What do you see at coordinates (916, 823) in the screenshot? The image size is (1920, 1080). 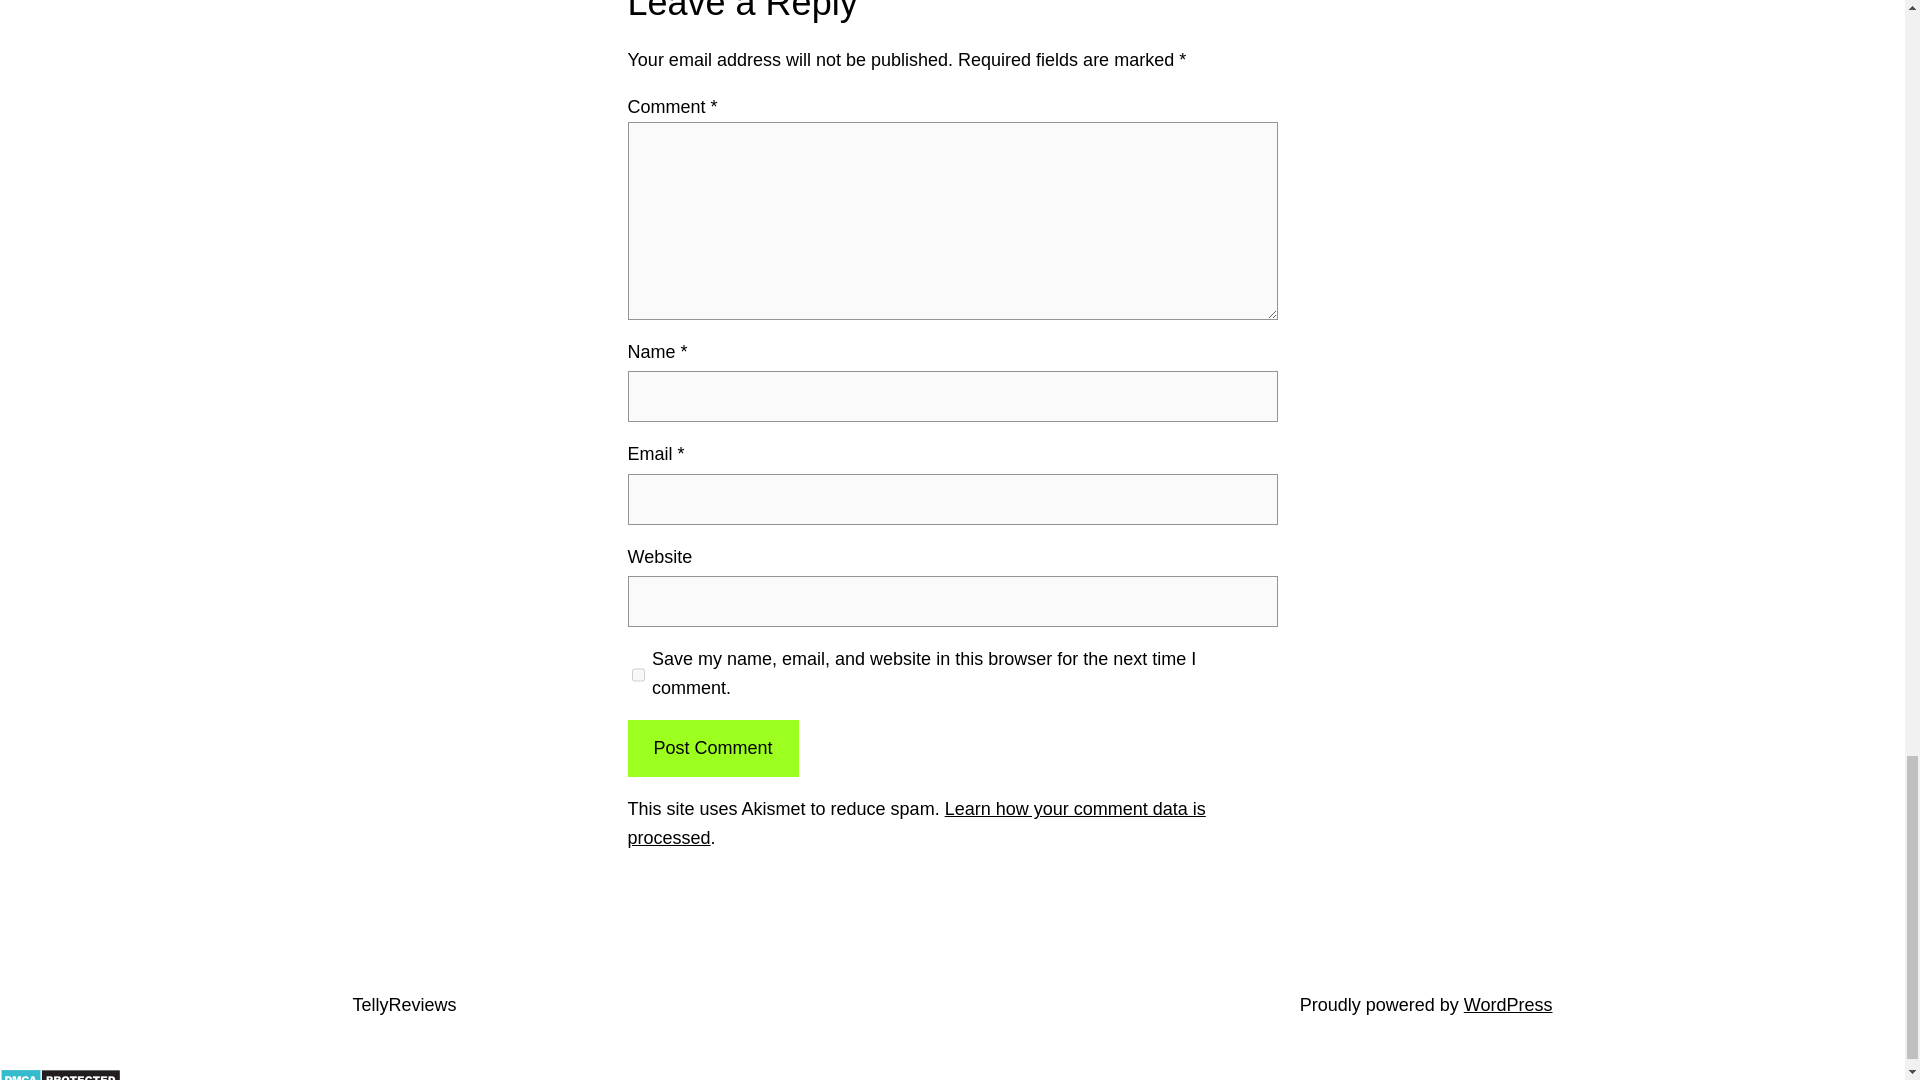 I see `Learn how your comment data is processed` at bounding box center [916, 823].